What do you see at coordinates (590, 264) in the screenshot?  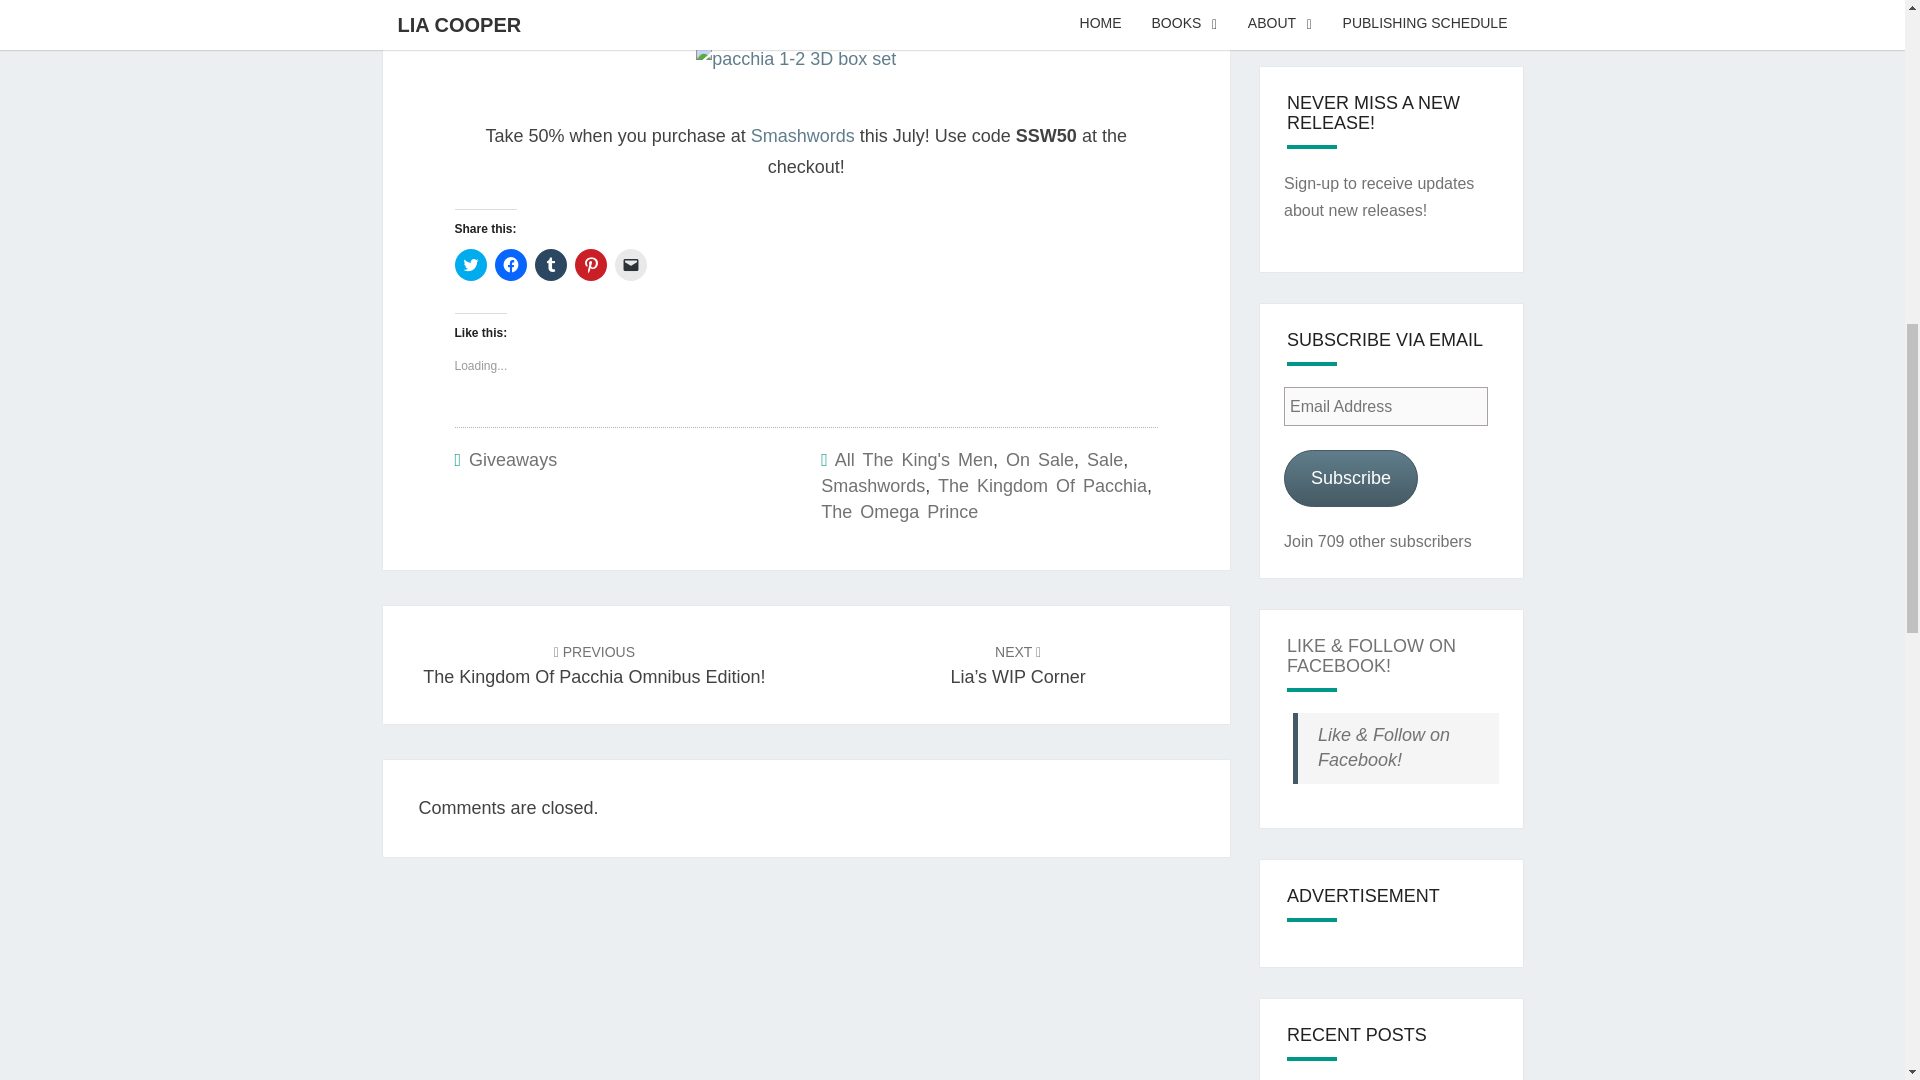 I see `Click to share on Pinterest` at bounding box center [590, 264].